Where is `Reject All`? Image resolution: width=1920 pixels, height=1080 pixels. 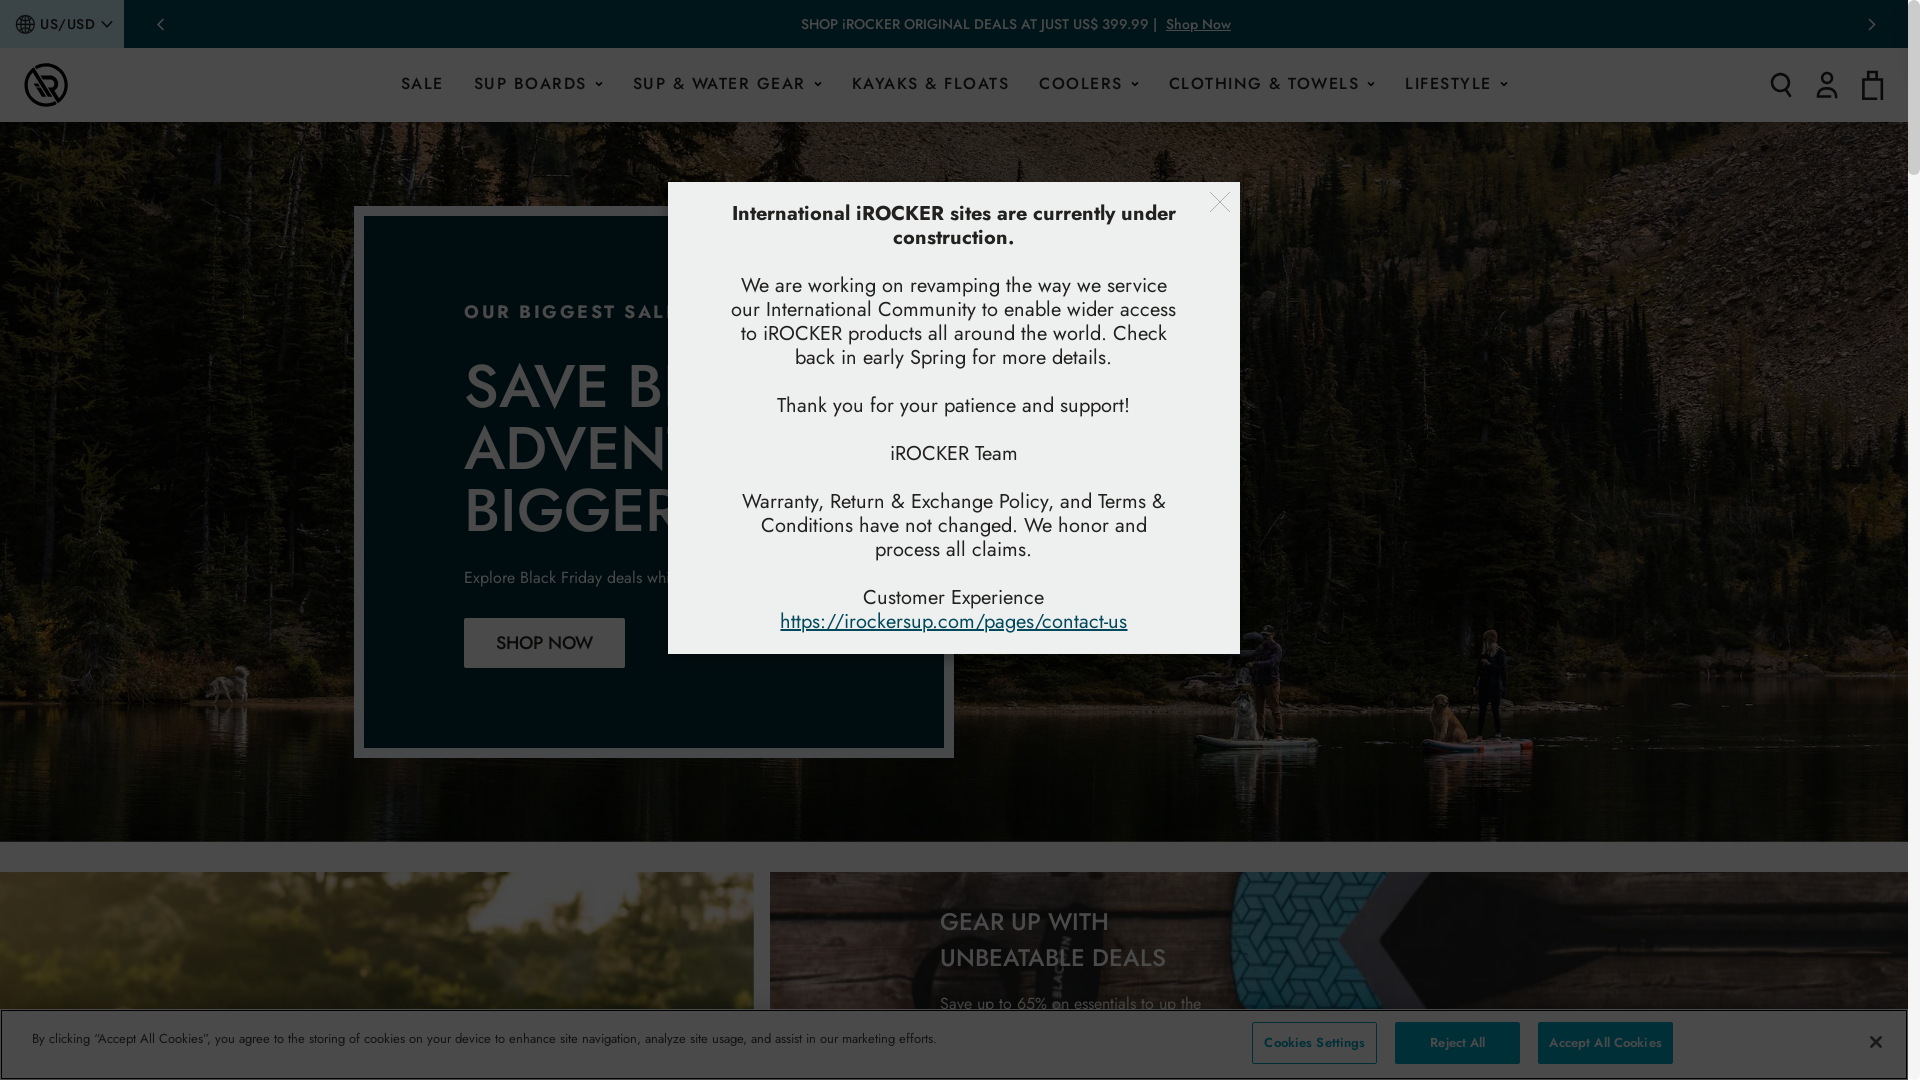 Reject All is located at coordinates (1458, 1043).